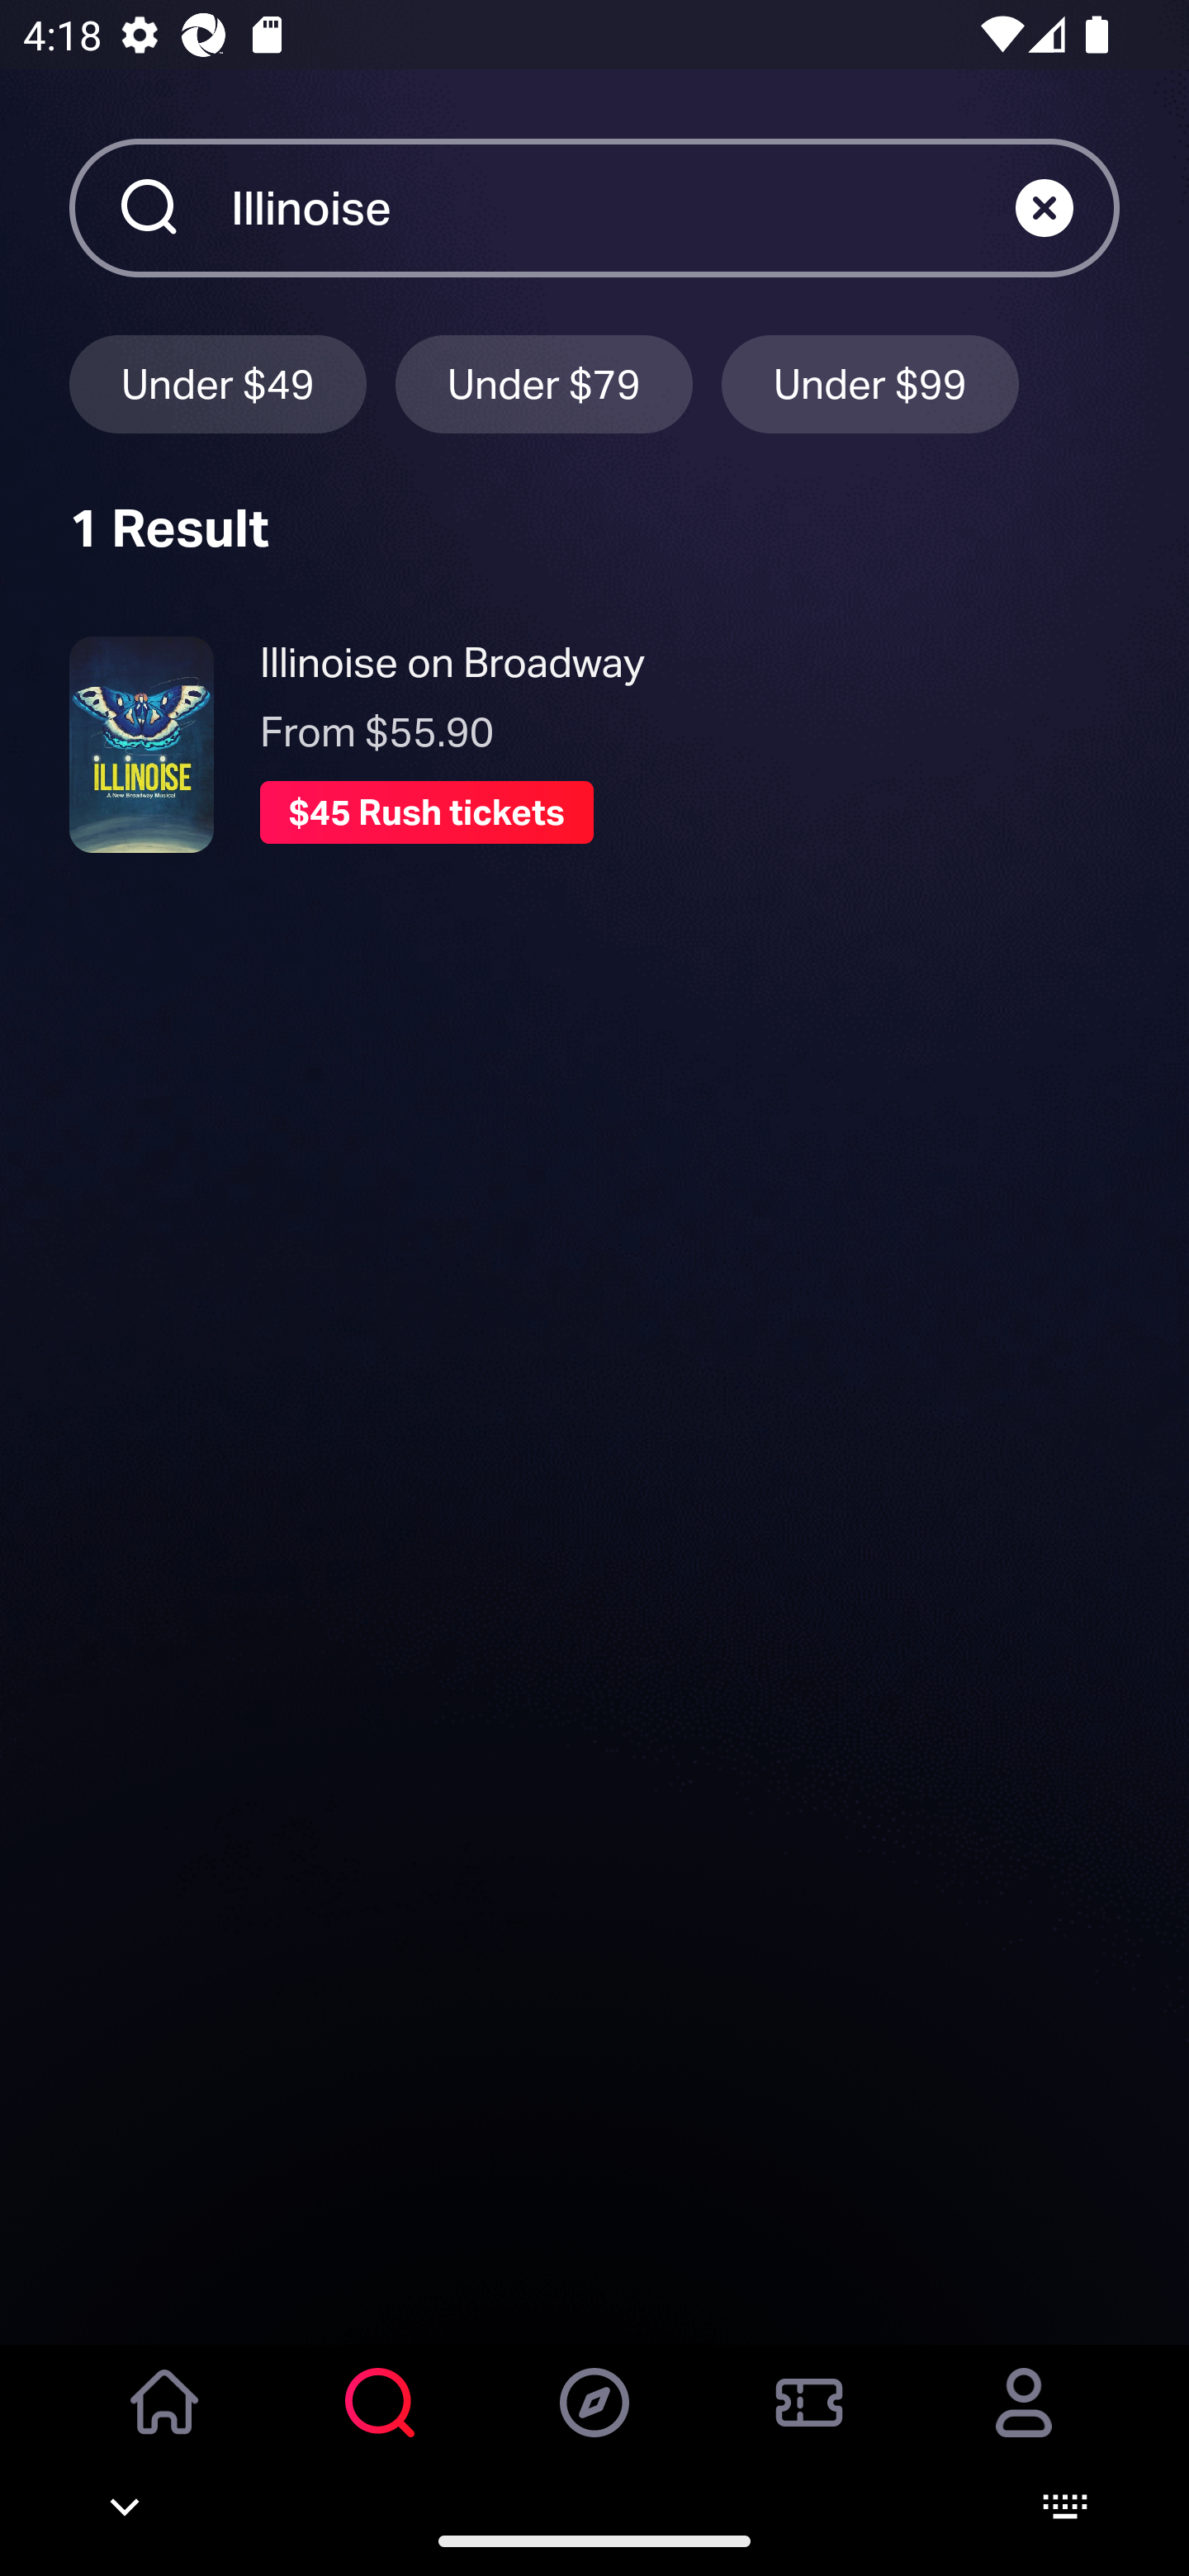  What do you see at coordinates (544, 383) in the screenshot?
I see `Under $79` at bounding box center [544, 383].